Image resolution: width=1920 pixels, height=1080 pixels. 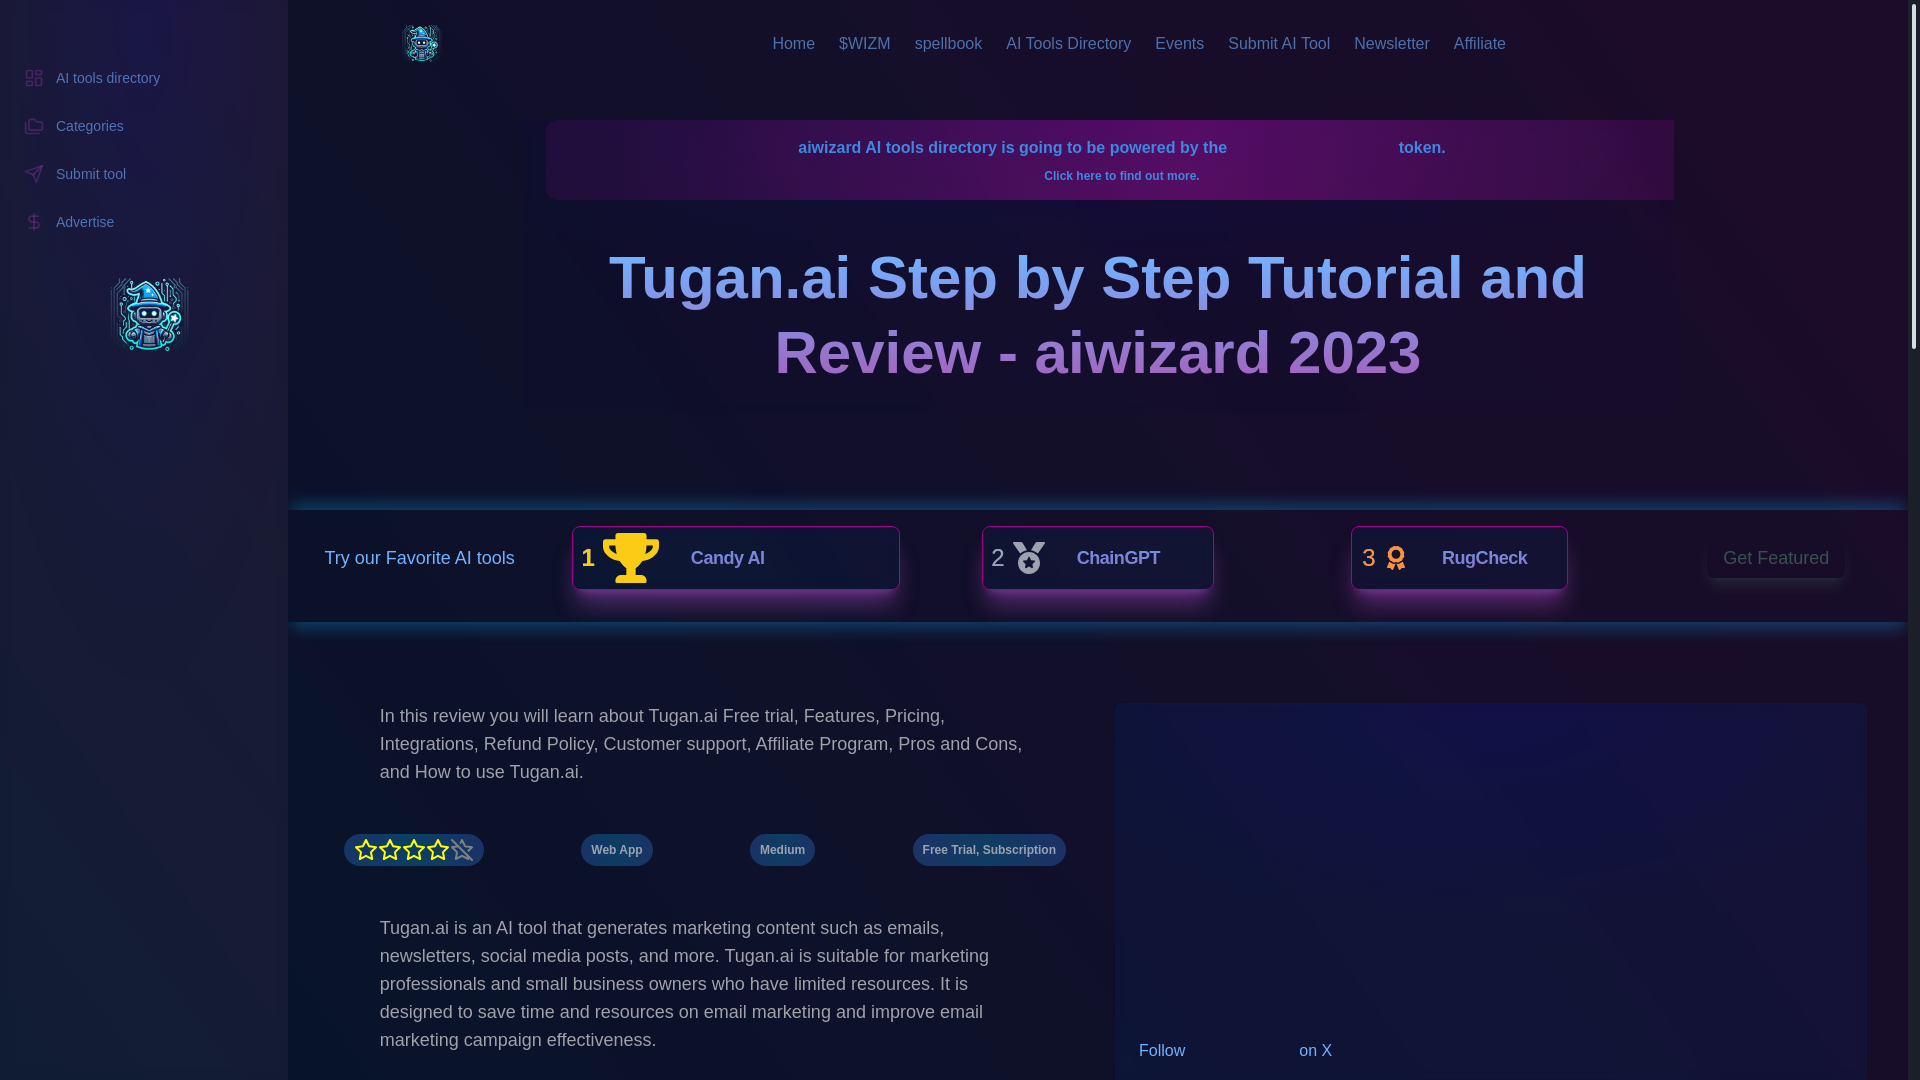 I want to click on AI tools directory, so click(x=1097, y=557).